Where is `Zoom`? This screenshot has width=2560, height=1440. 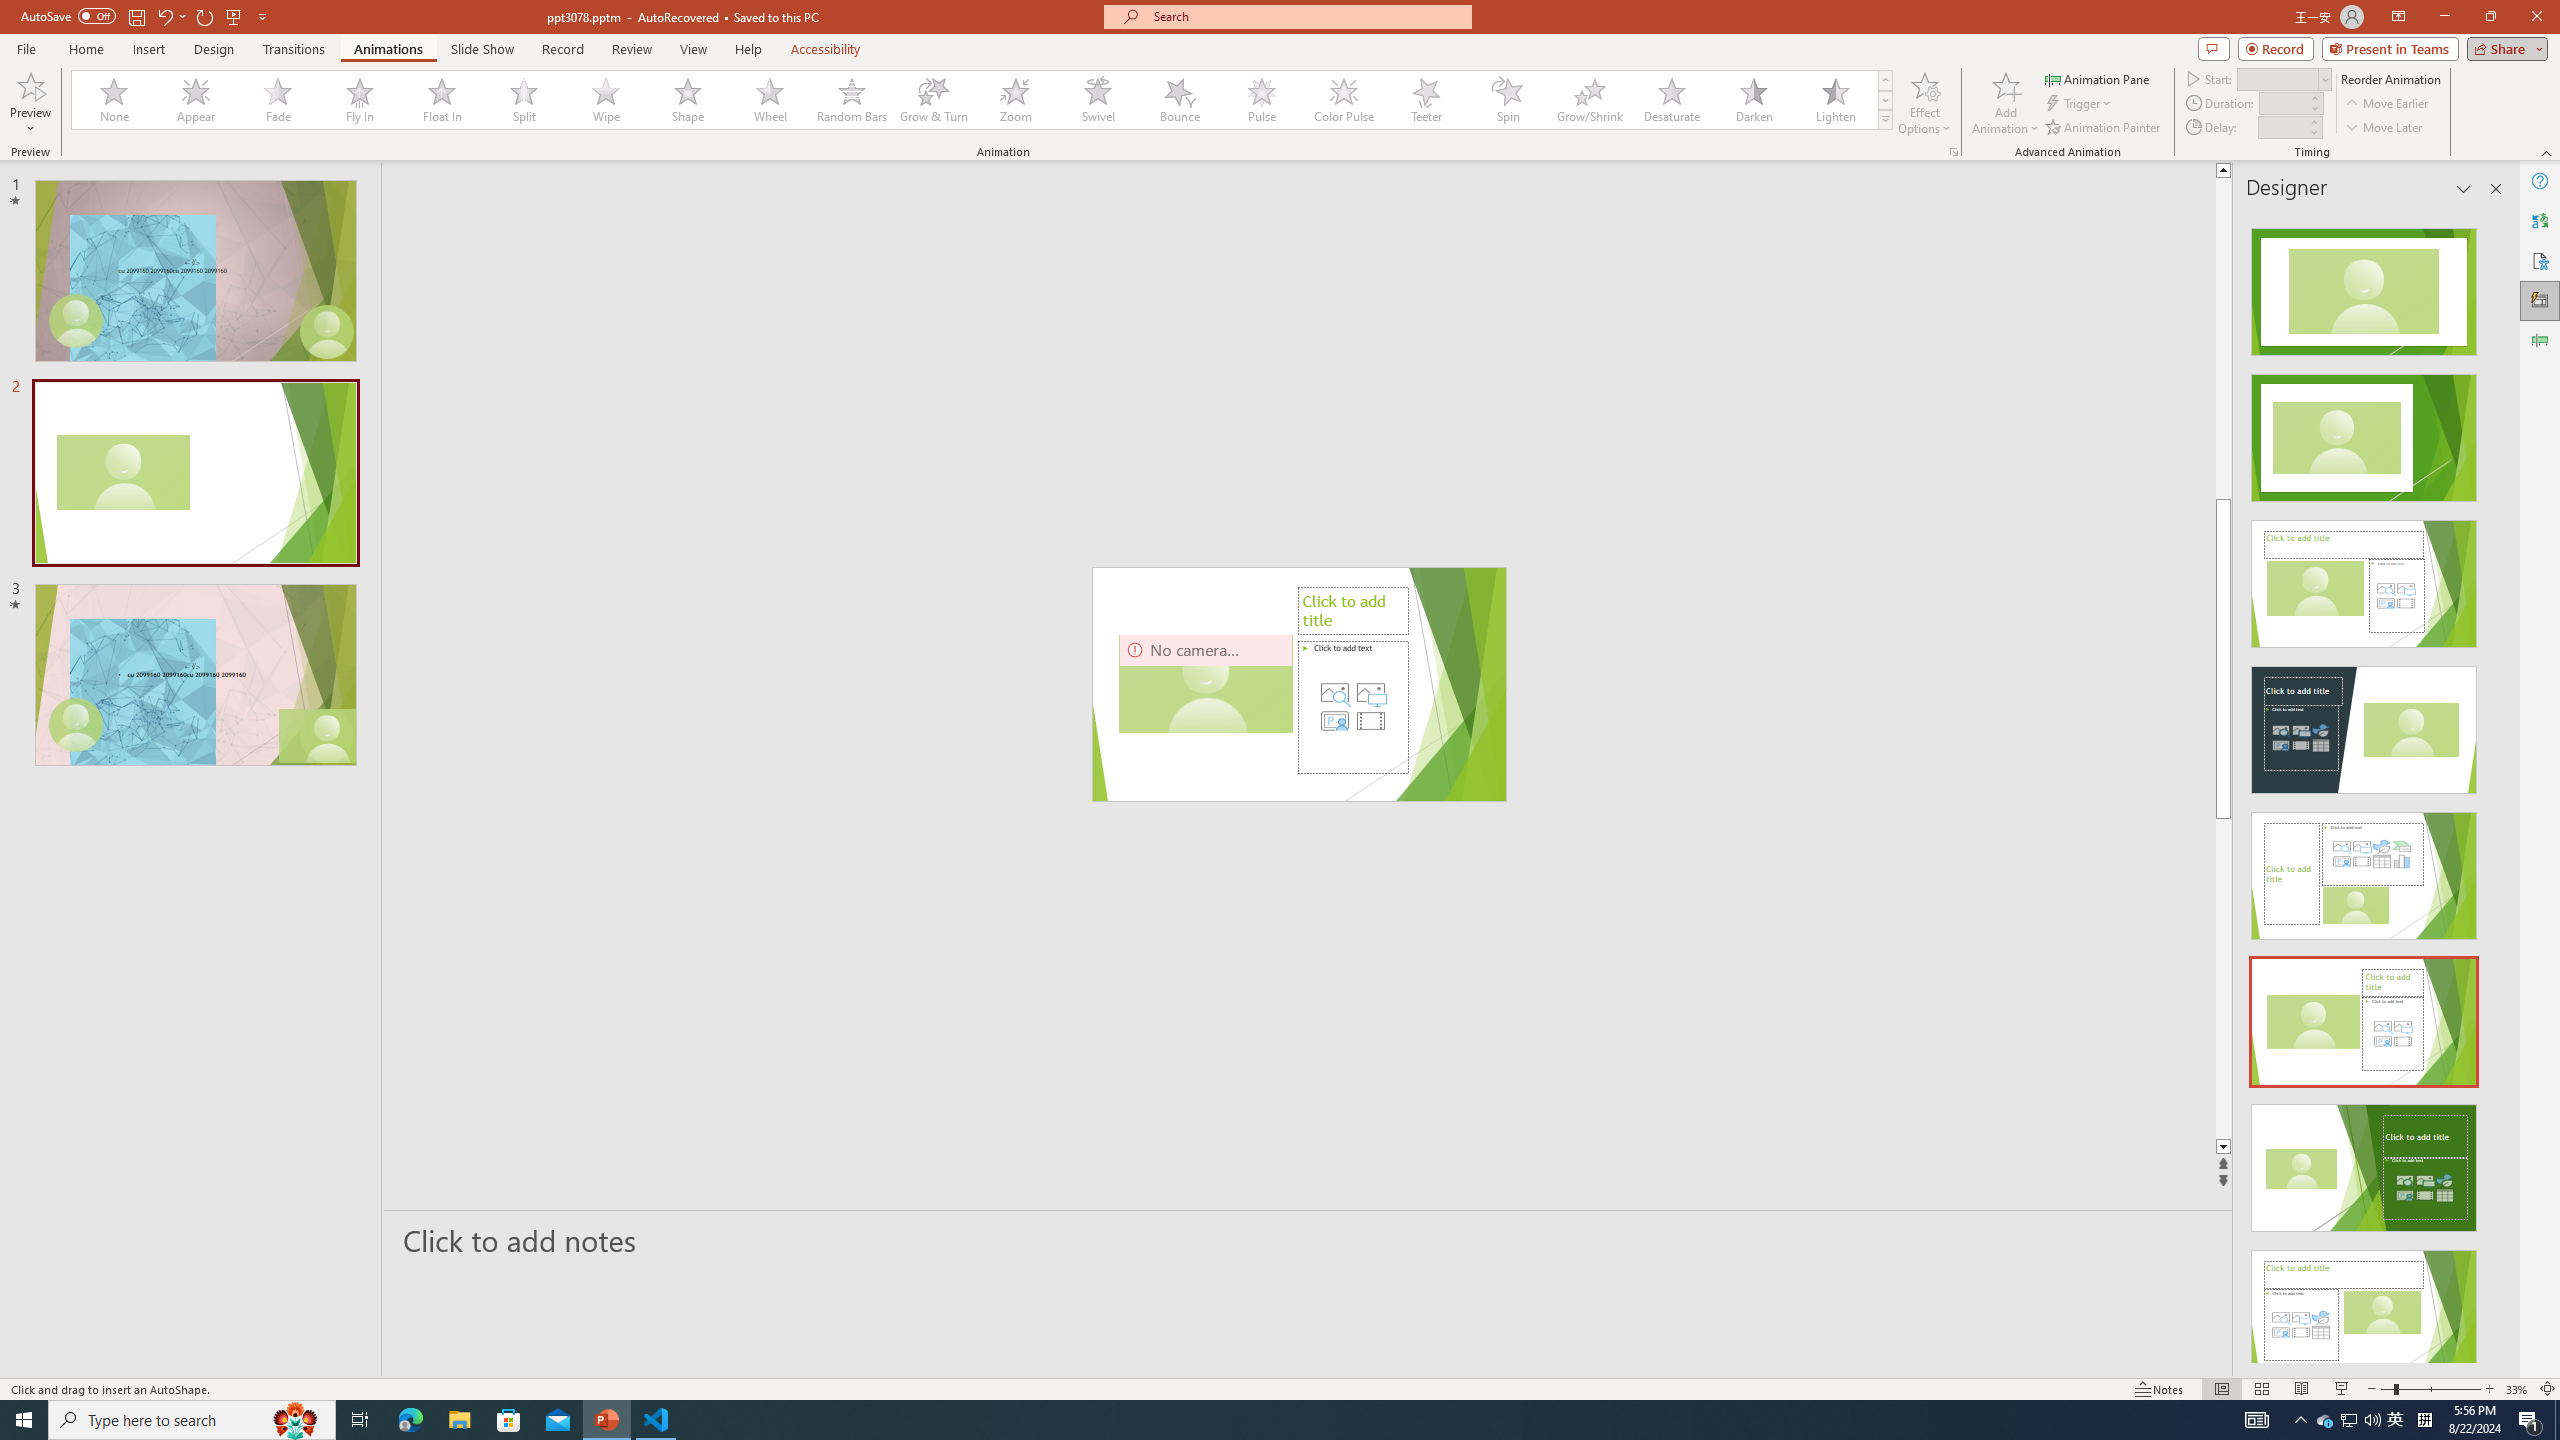
Zoom is located at coordinates (1016, 100).